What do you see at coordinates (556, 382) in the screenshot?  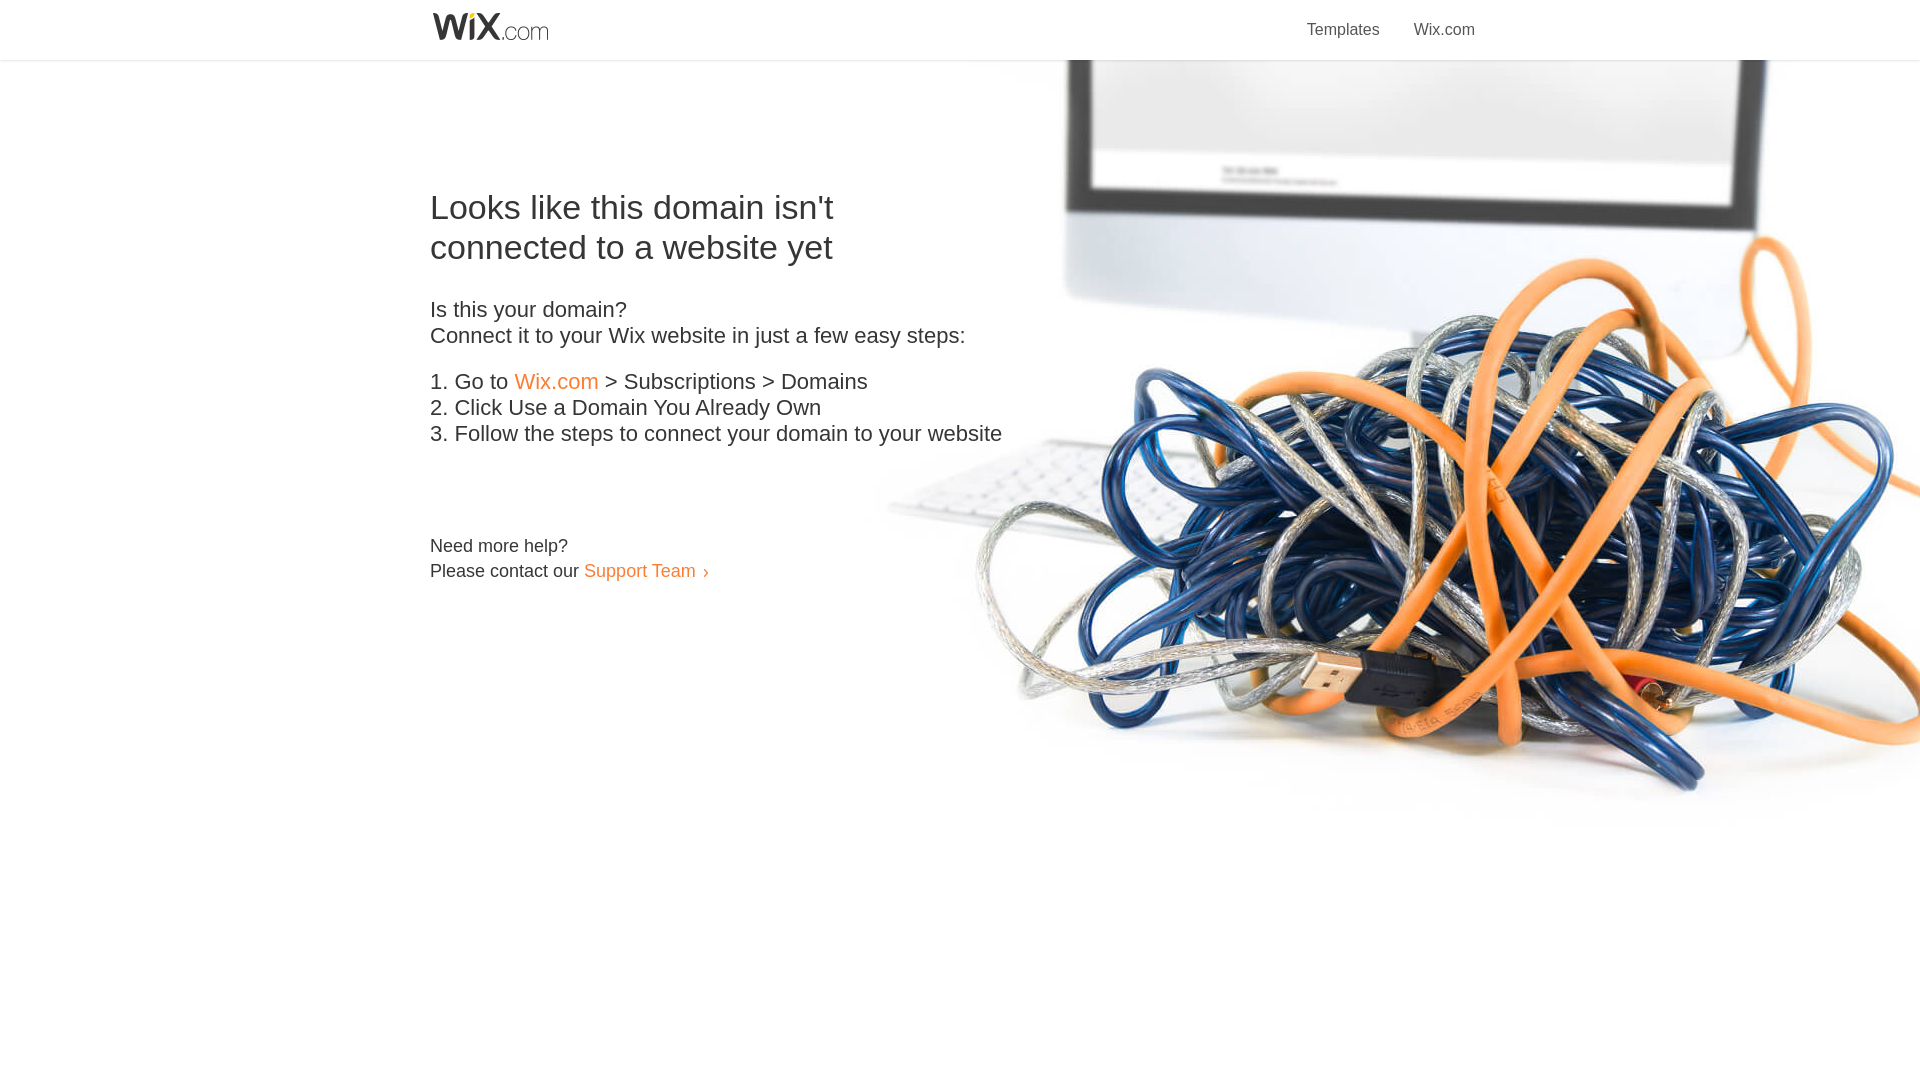 I see `Wix.com` at bounding box center [556, 382].